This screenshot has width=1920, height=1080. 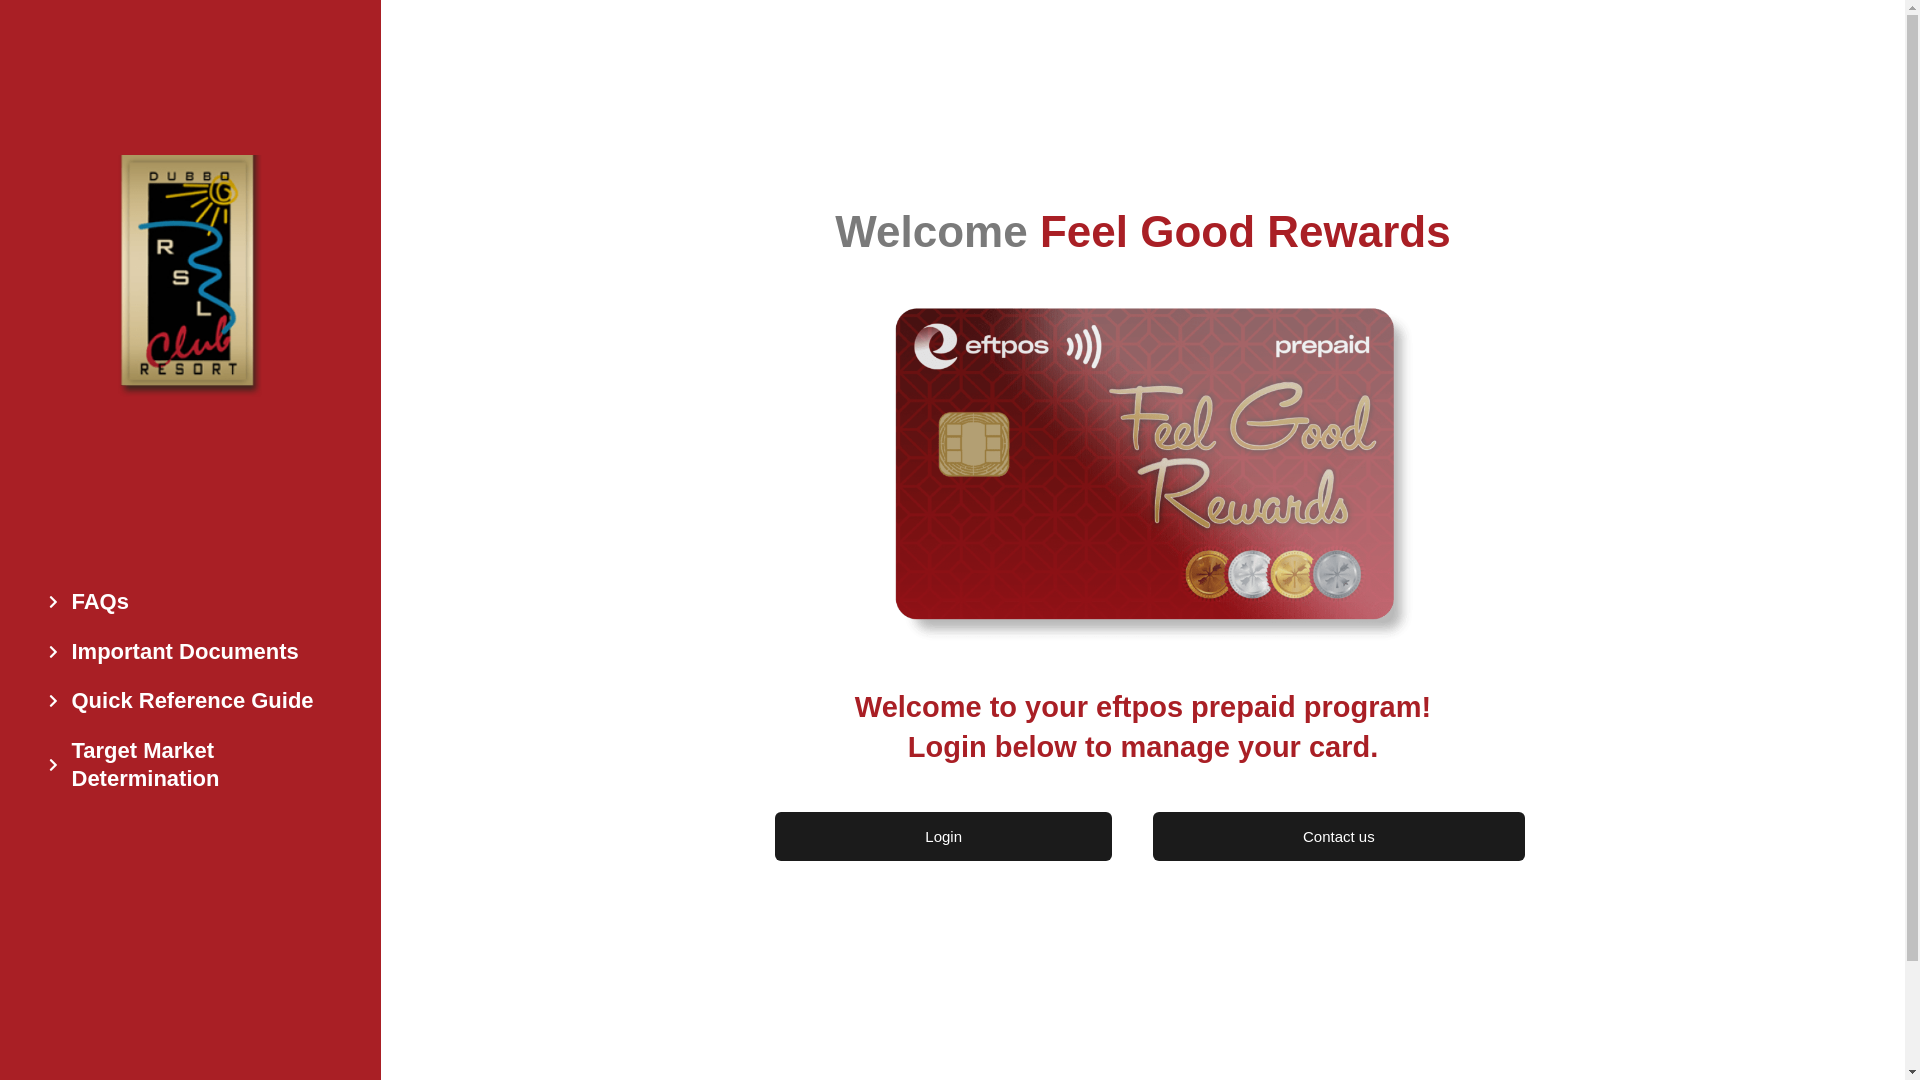 I want to click on Important Documents, so click(x=197, y=652).